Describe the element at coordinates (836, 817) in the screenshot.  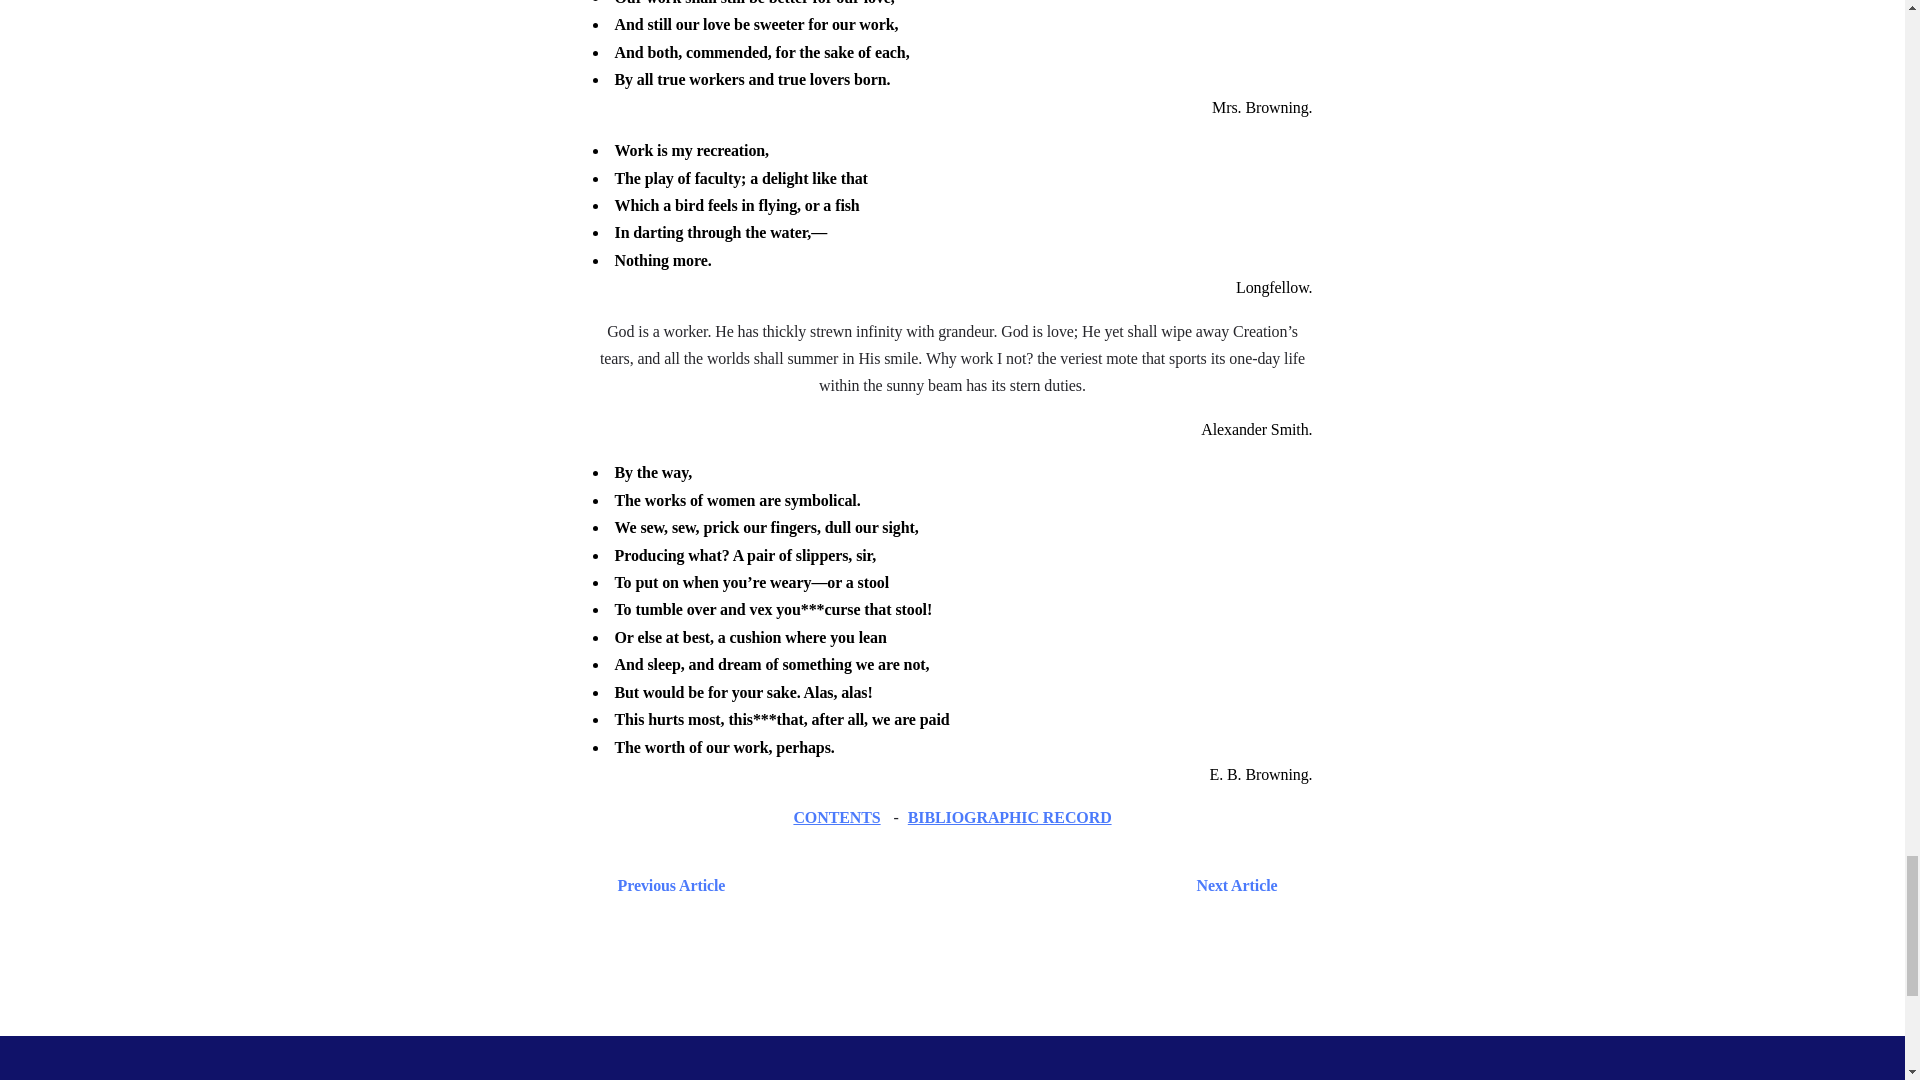
I see `CONTENTS` at that location.